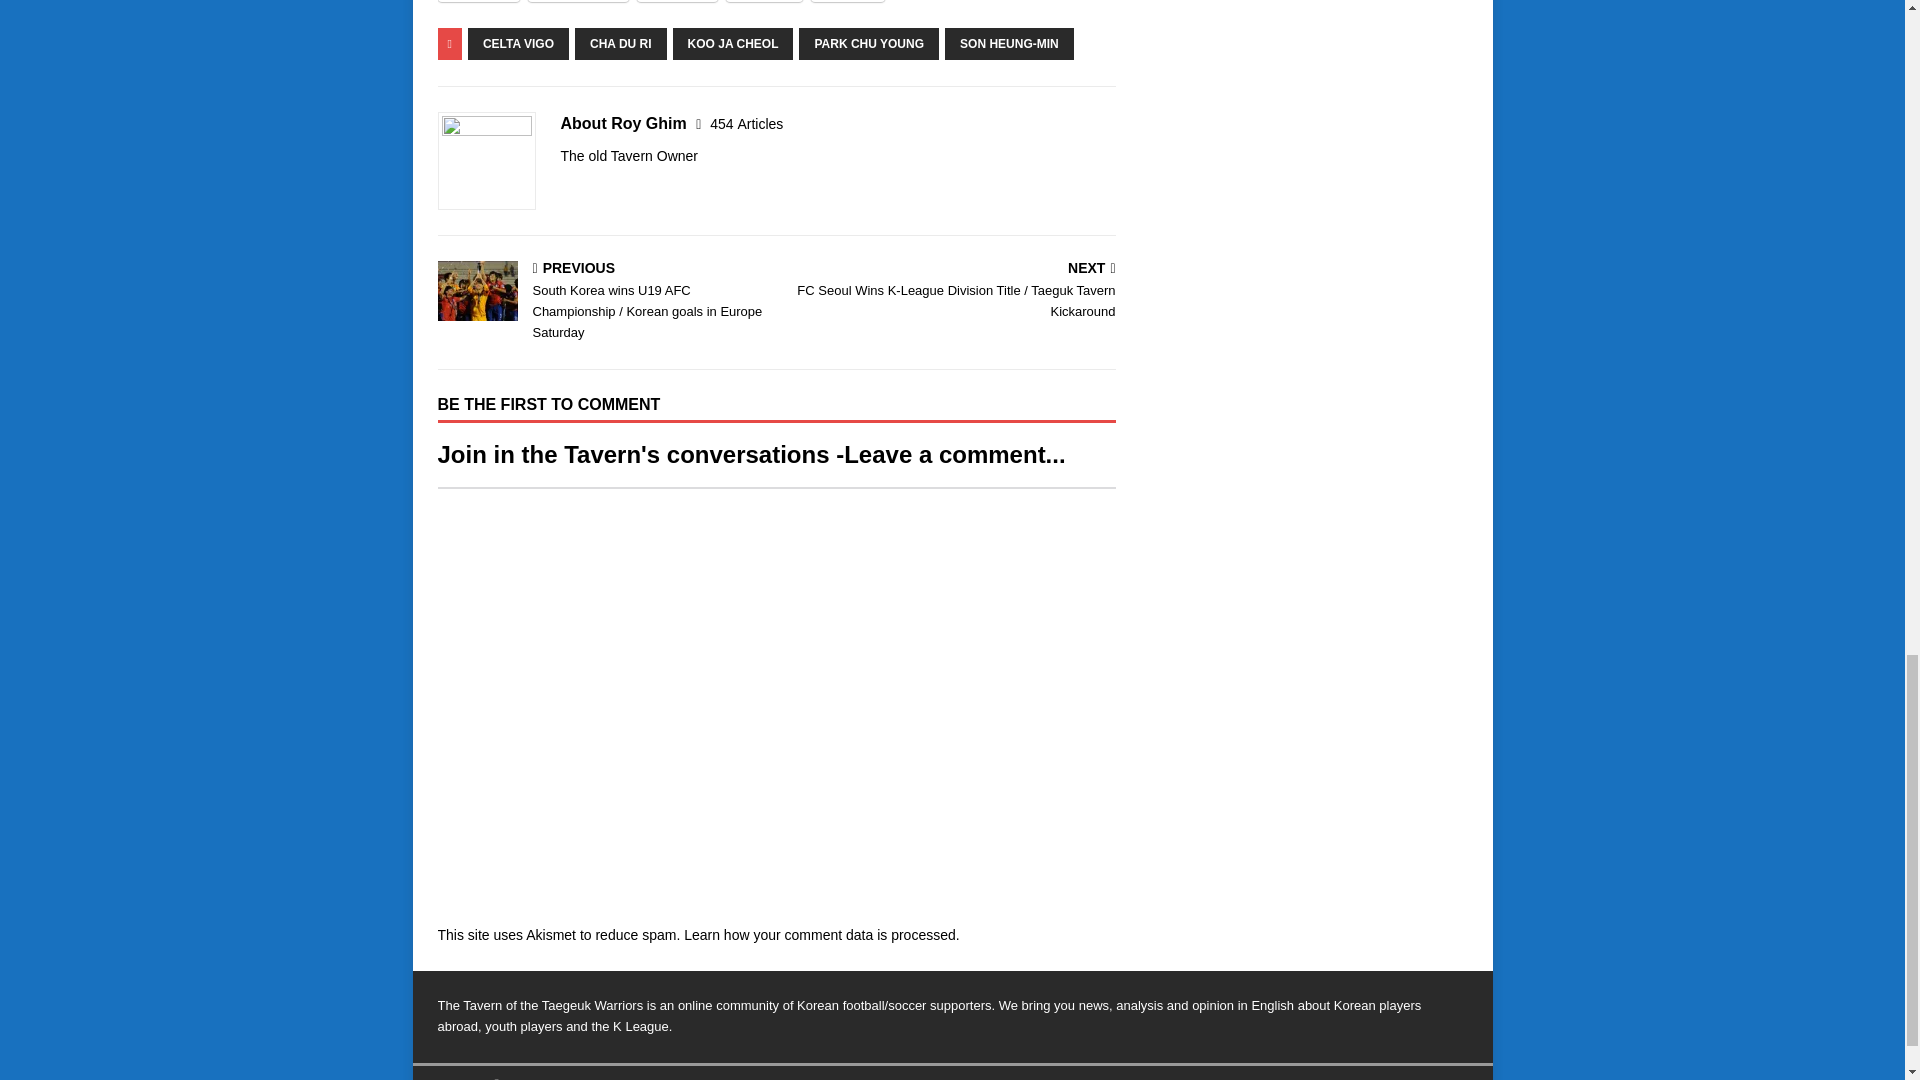 This screenshot has height=1080, width=1920. I want to click on Click to share on Facebook, so click(578, 1).